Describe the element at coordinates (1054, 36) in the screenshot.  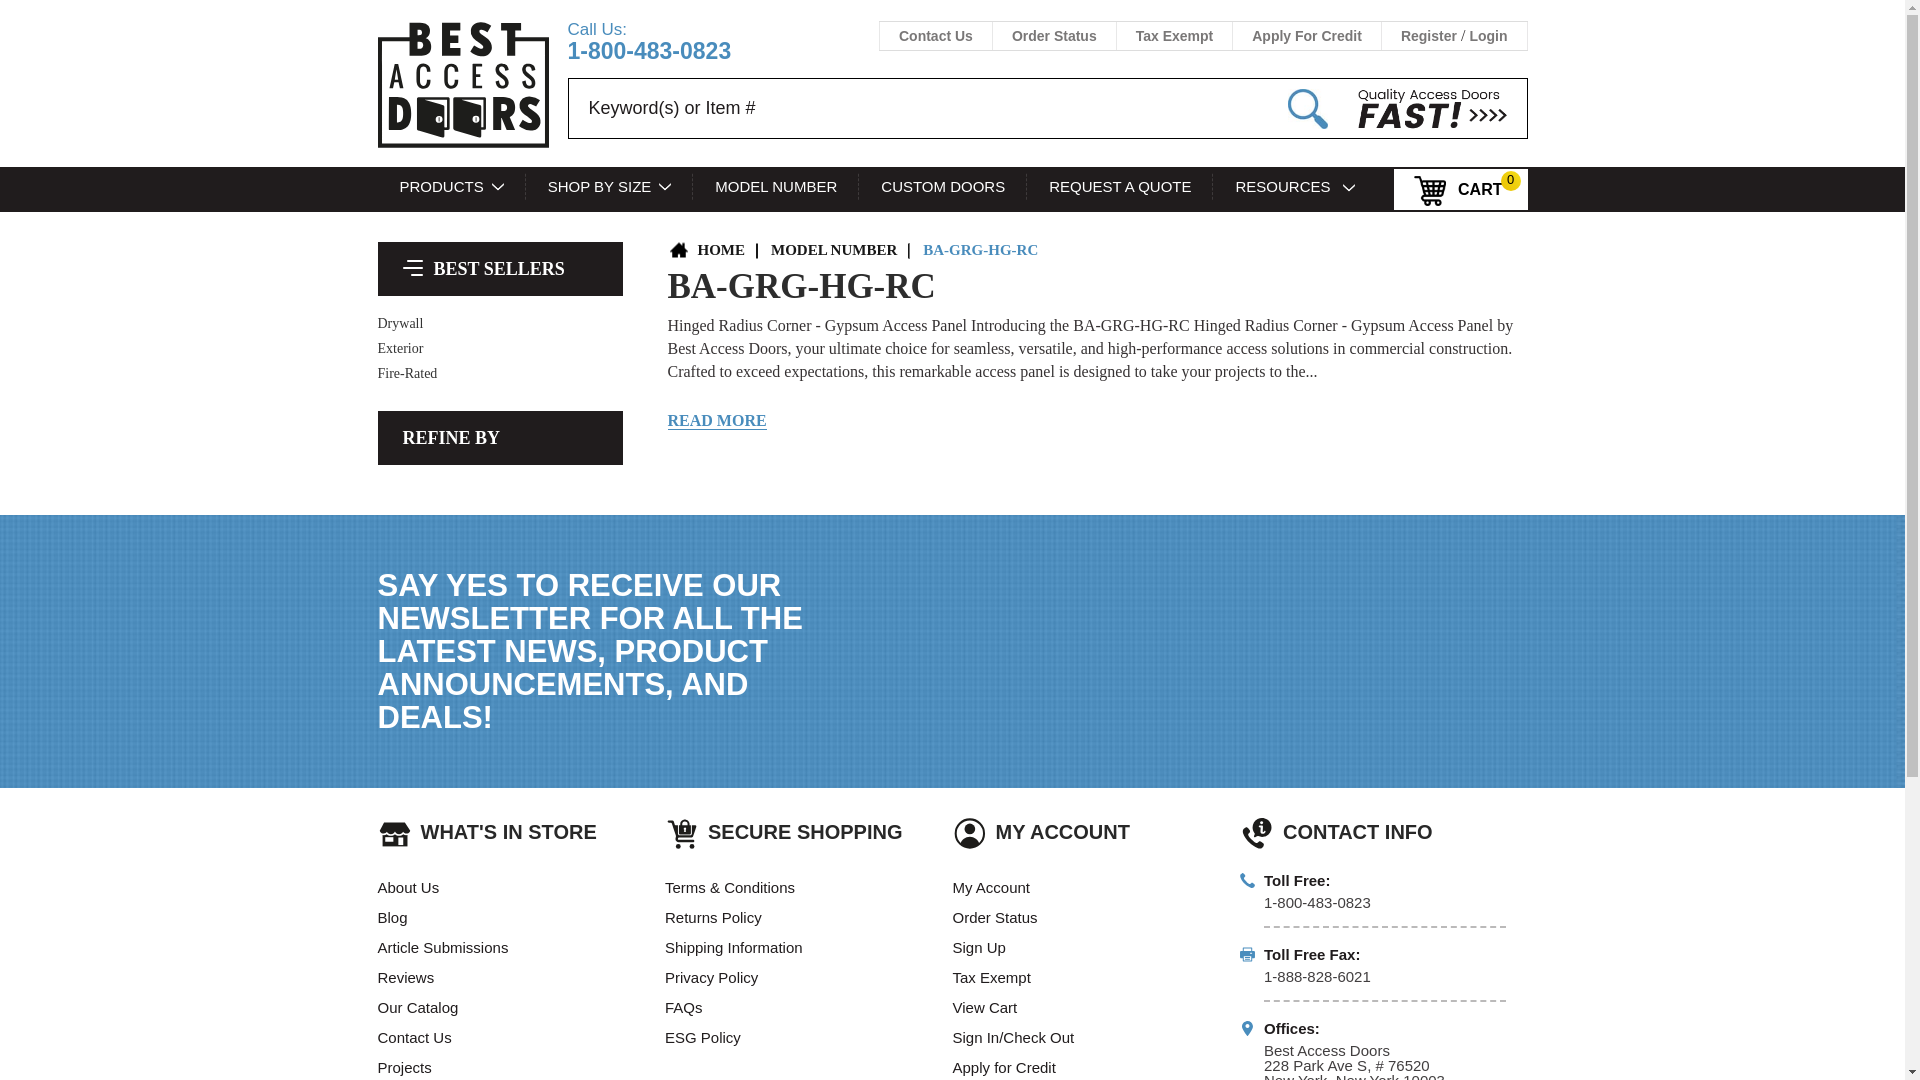
I see `Order Status` at that location.